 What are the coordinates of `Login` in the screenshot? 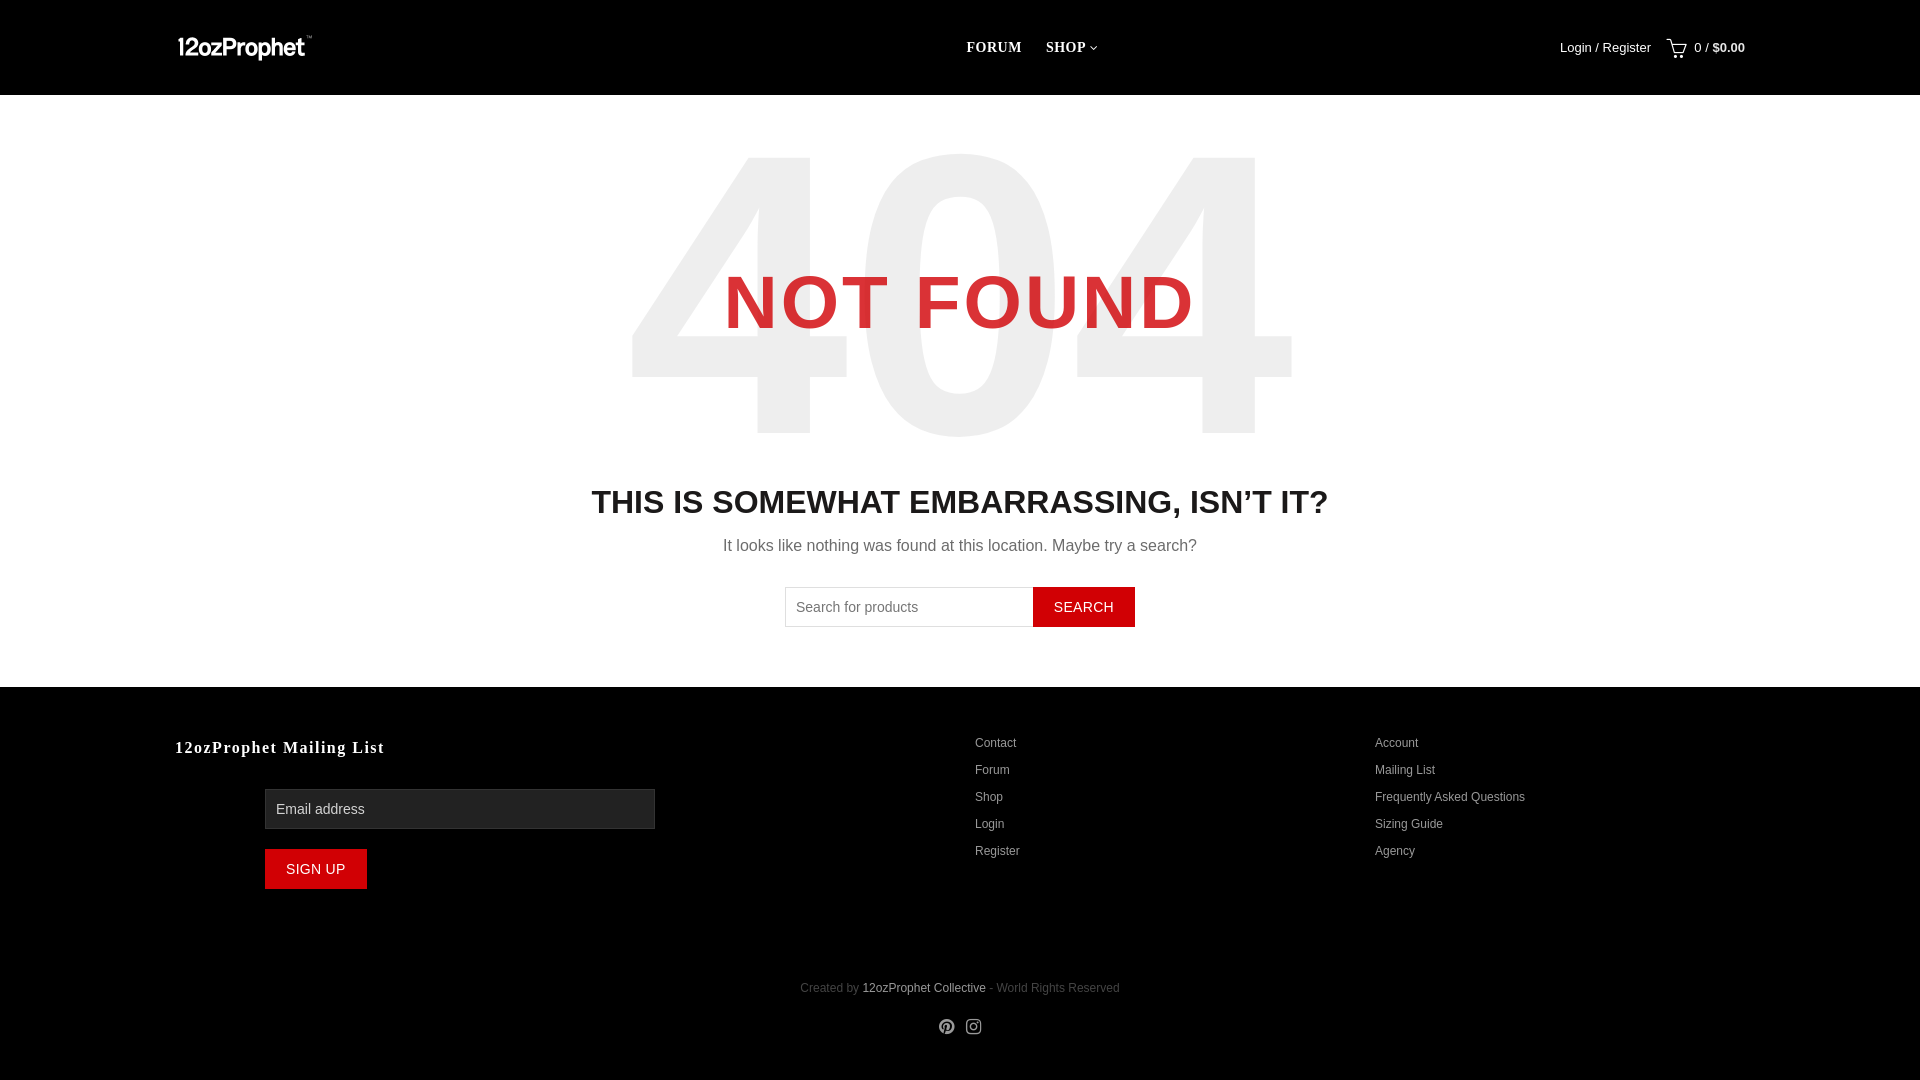 It's located at (990, 824).